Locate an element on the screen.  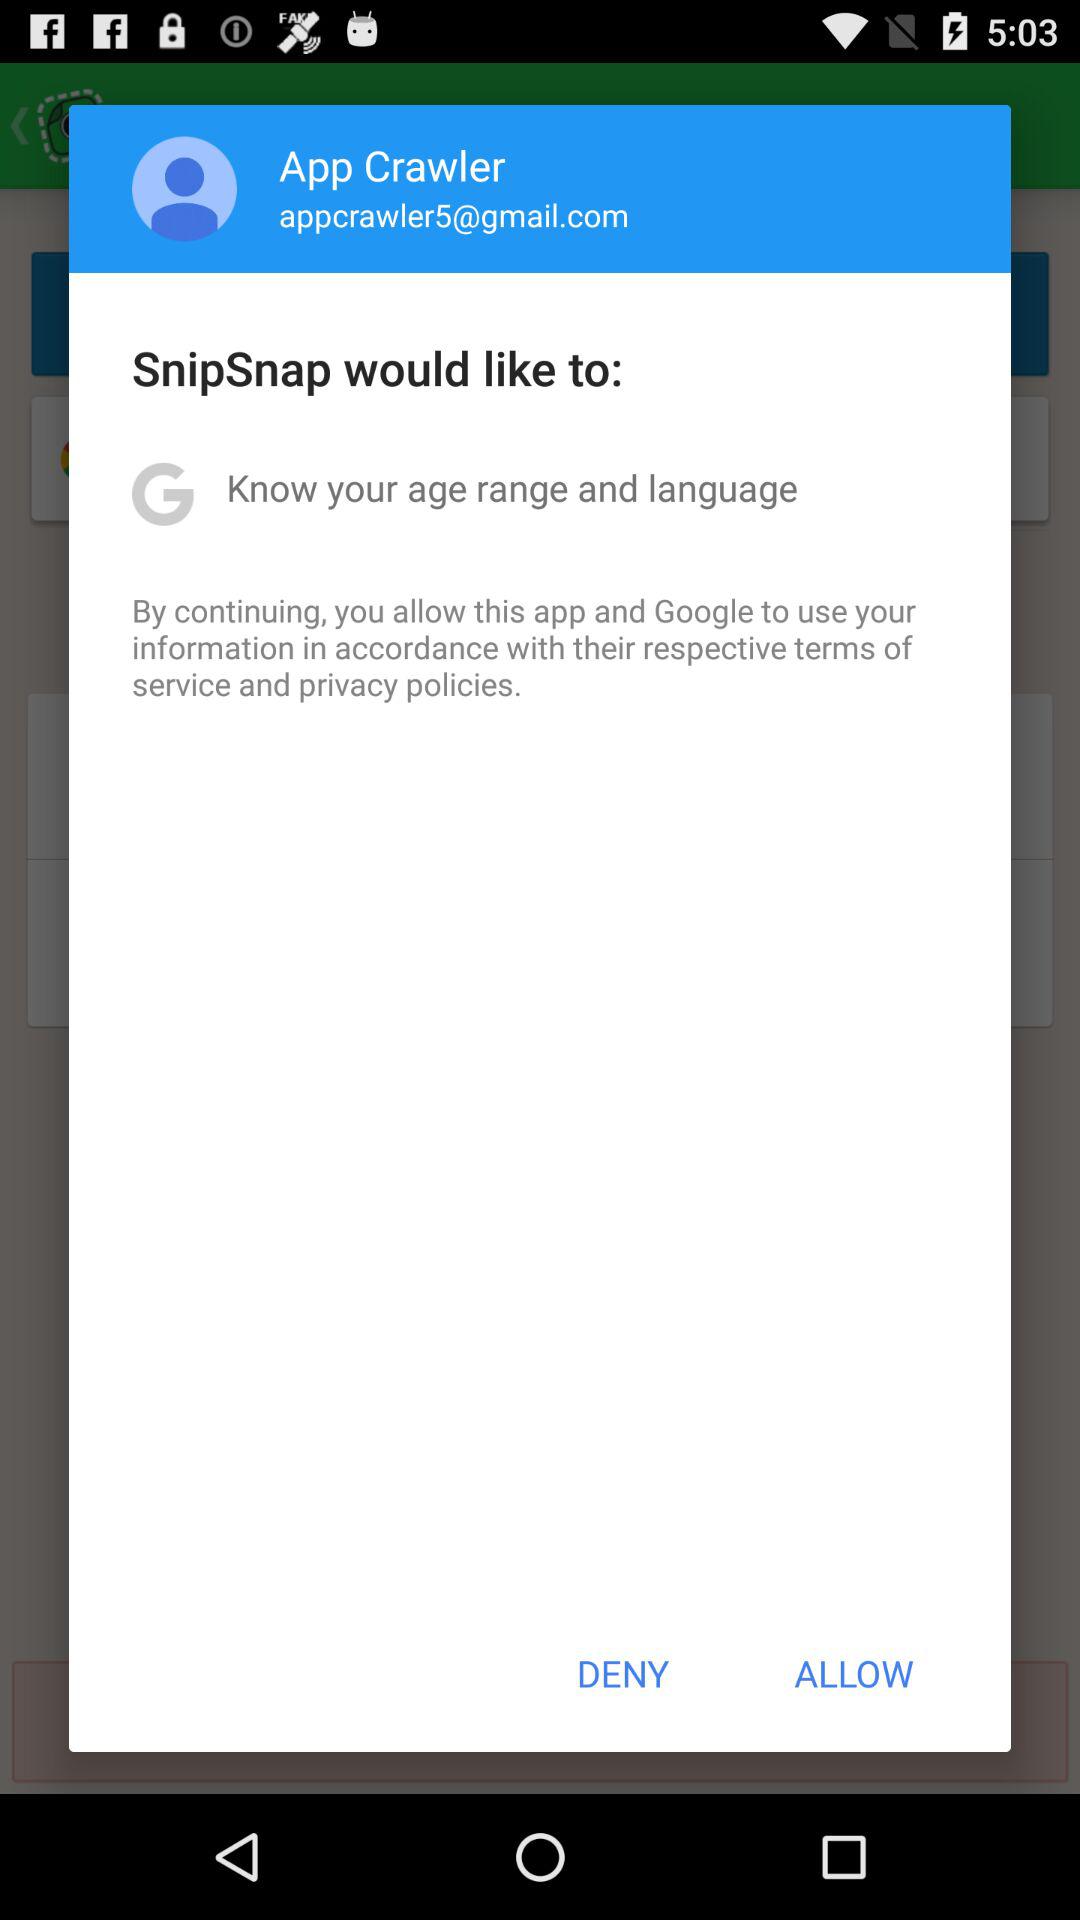
tap icon above by continuing you item is located at coordinates (512, 487).